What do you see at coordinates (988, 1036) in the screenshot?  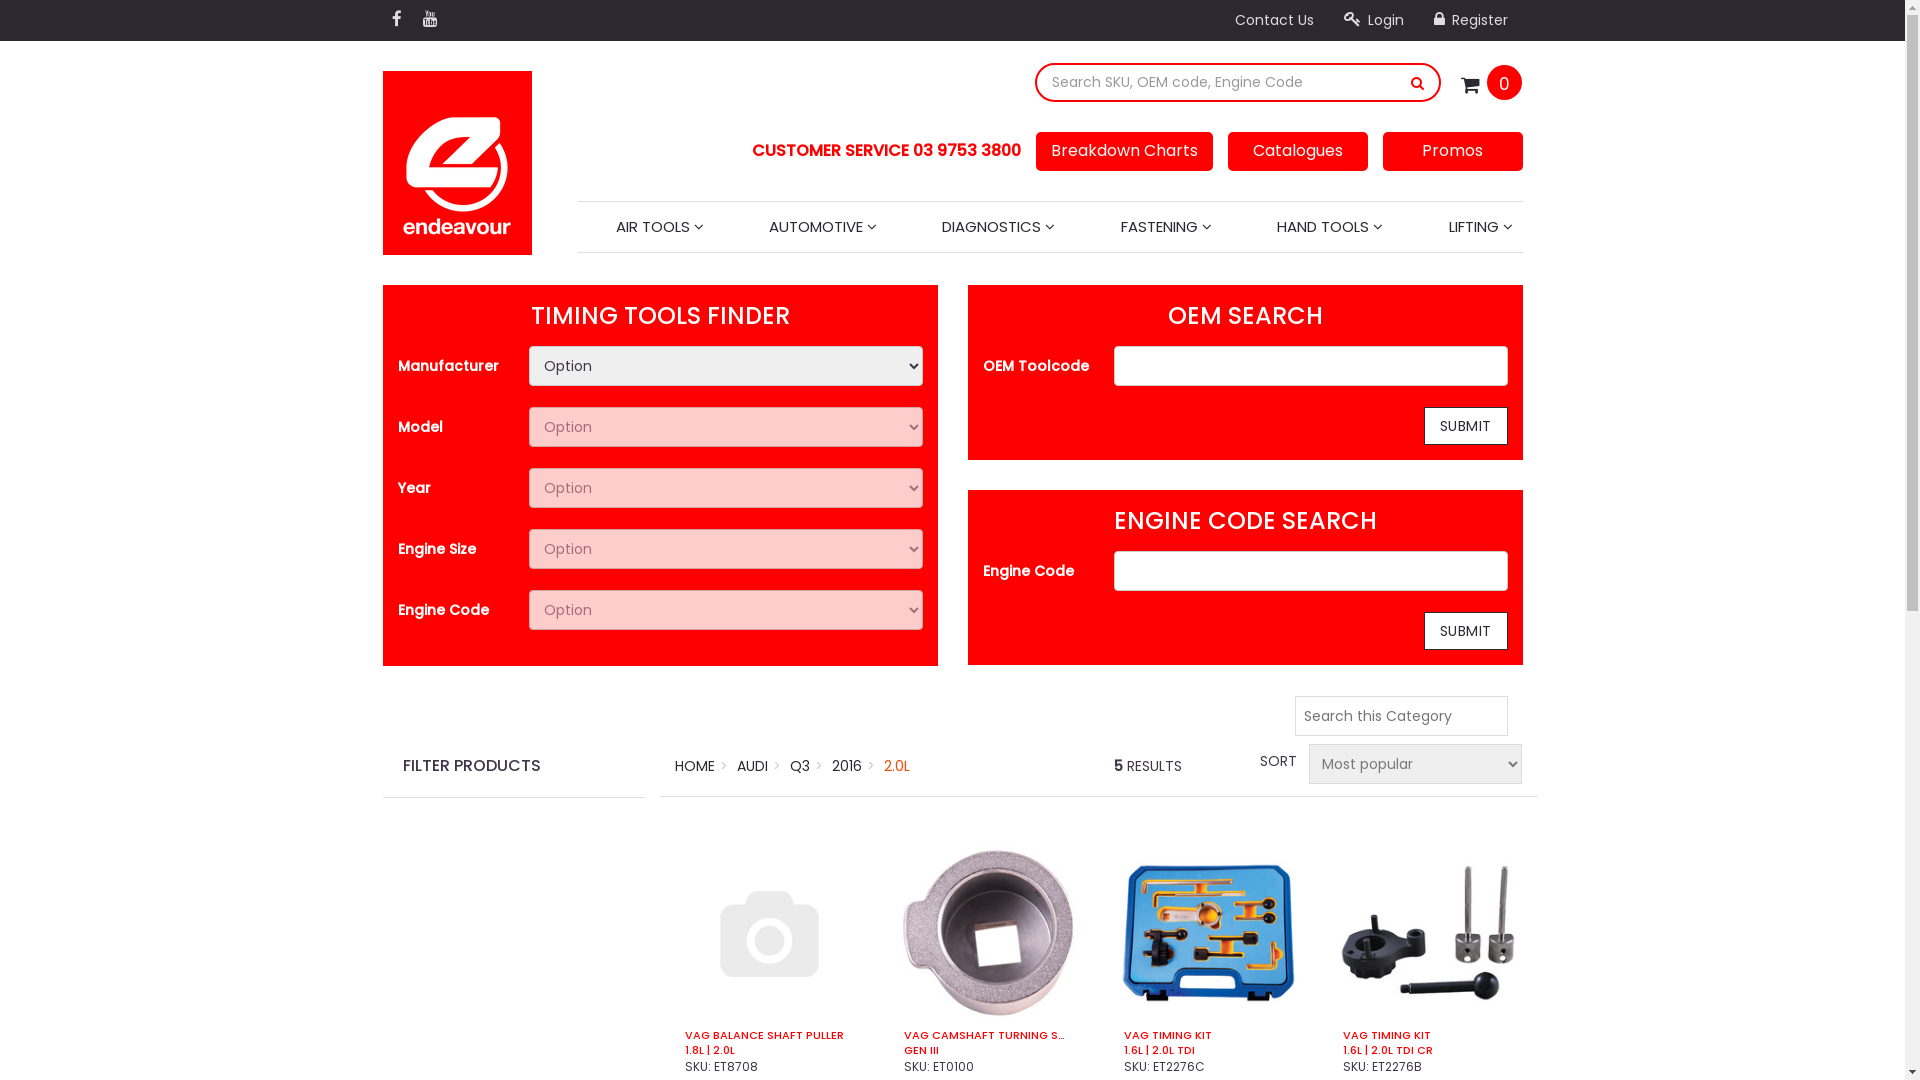 I see `VAG CAMSHAFT TURNING SOCKET` at bounding box center [988, 1036].